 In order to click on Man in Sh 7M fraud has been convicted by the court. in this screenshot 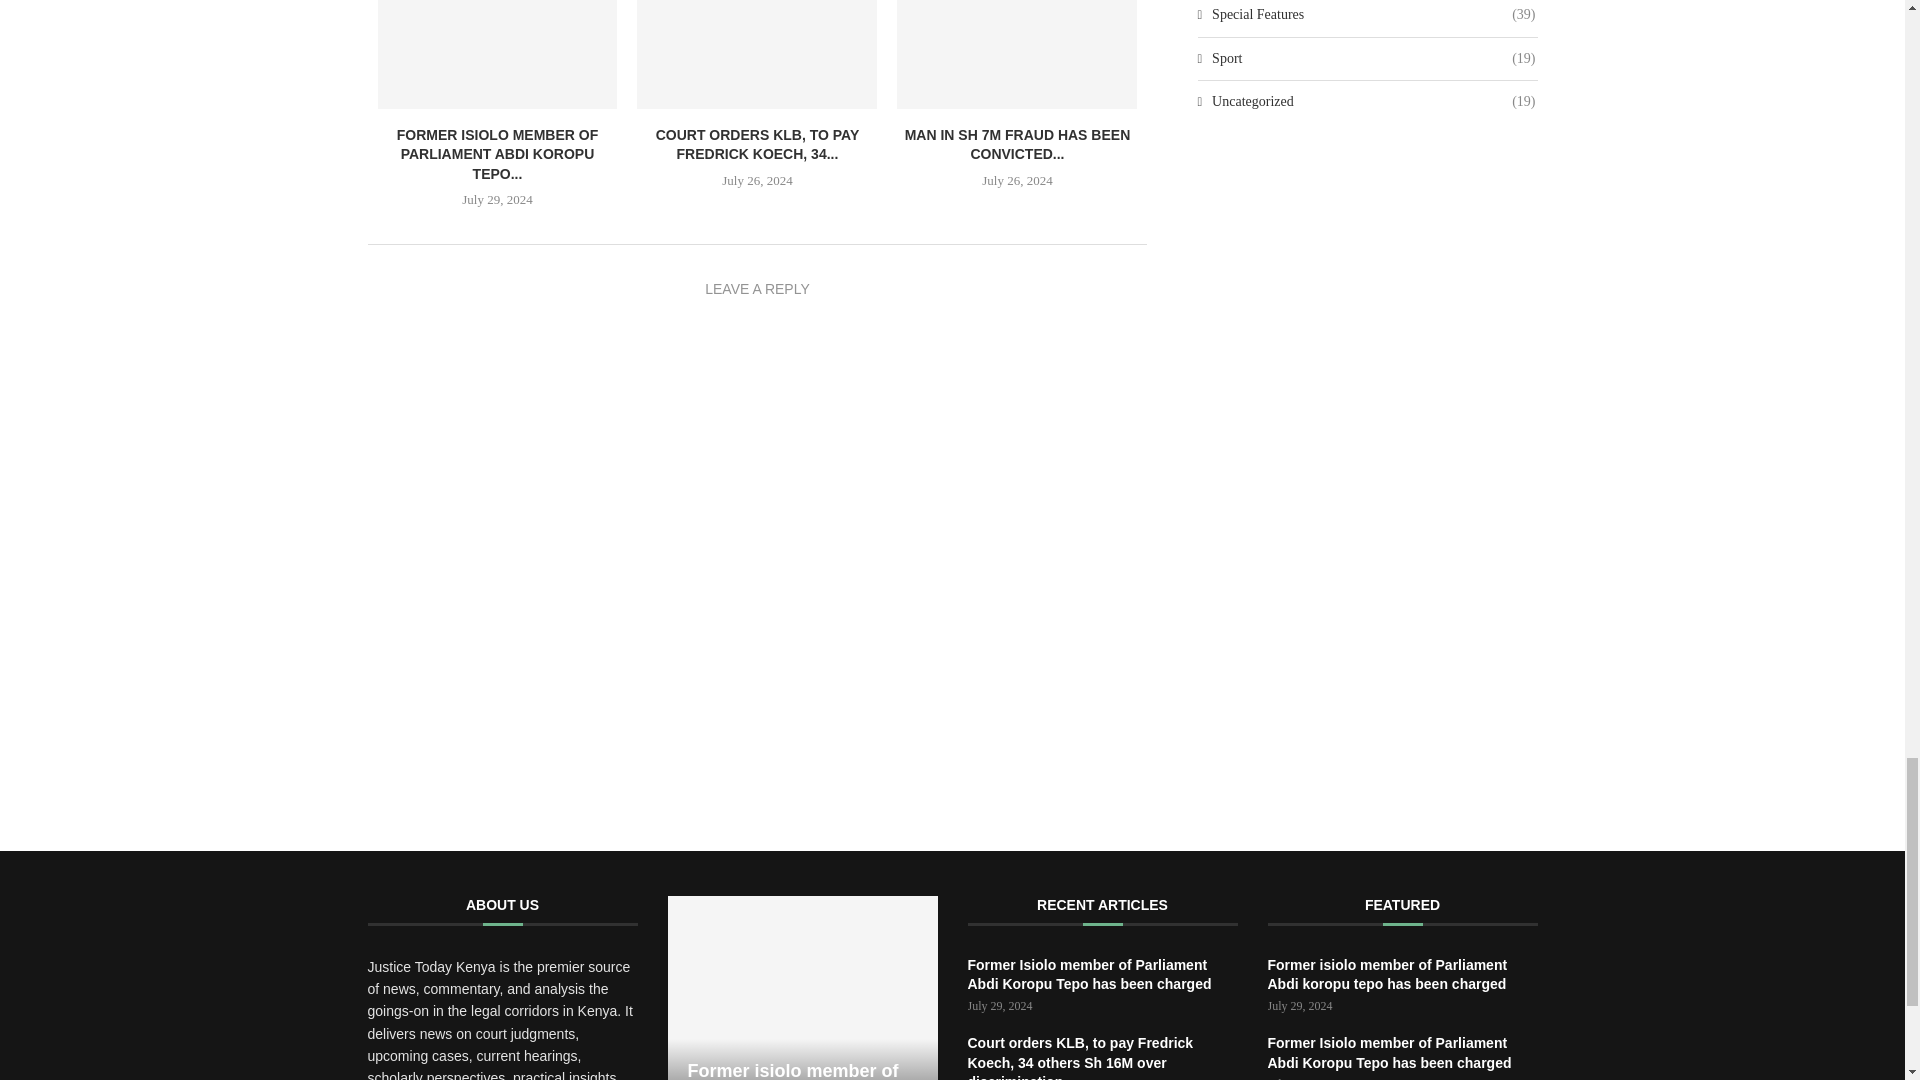, I will do `click(1016, 54)`.